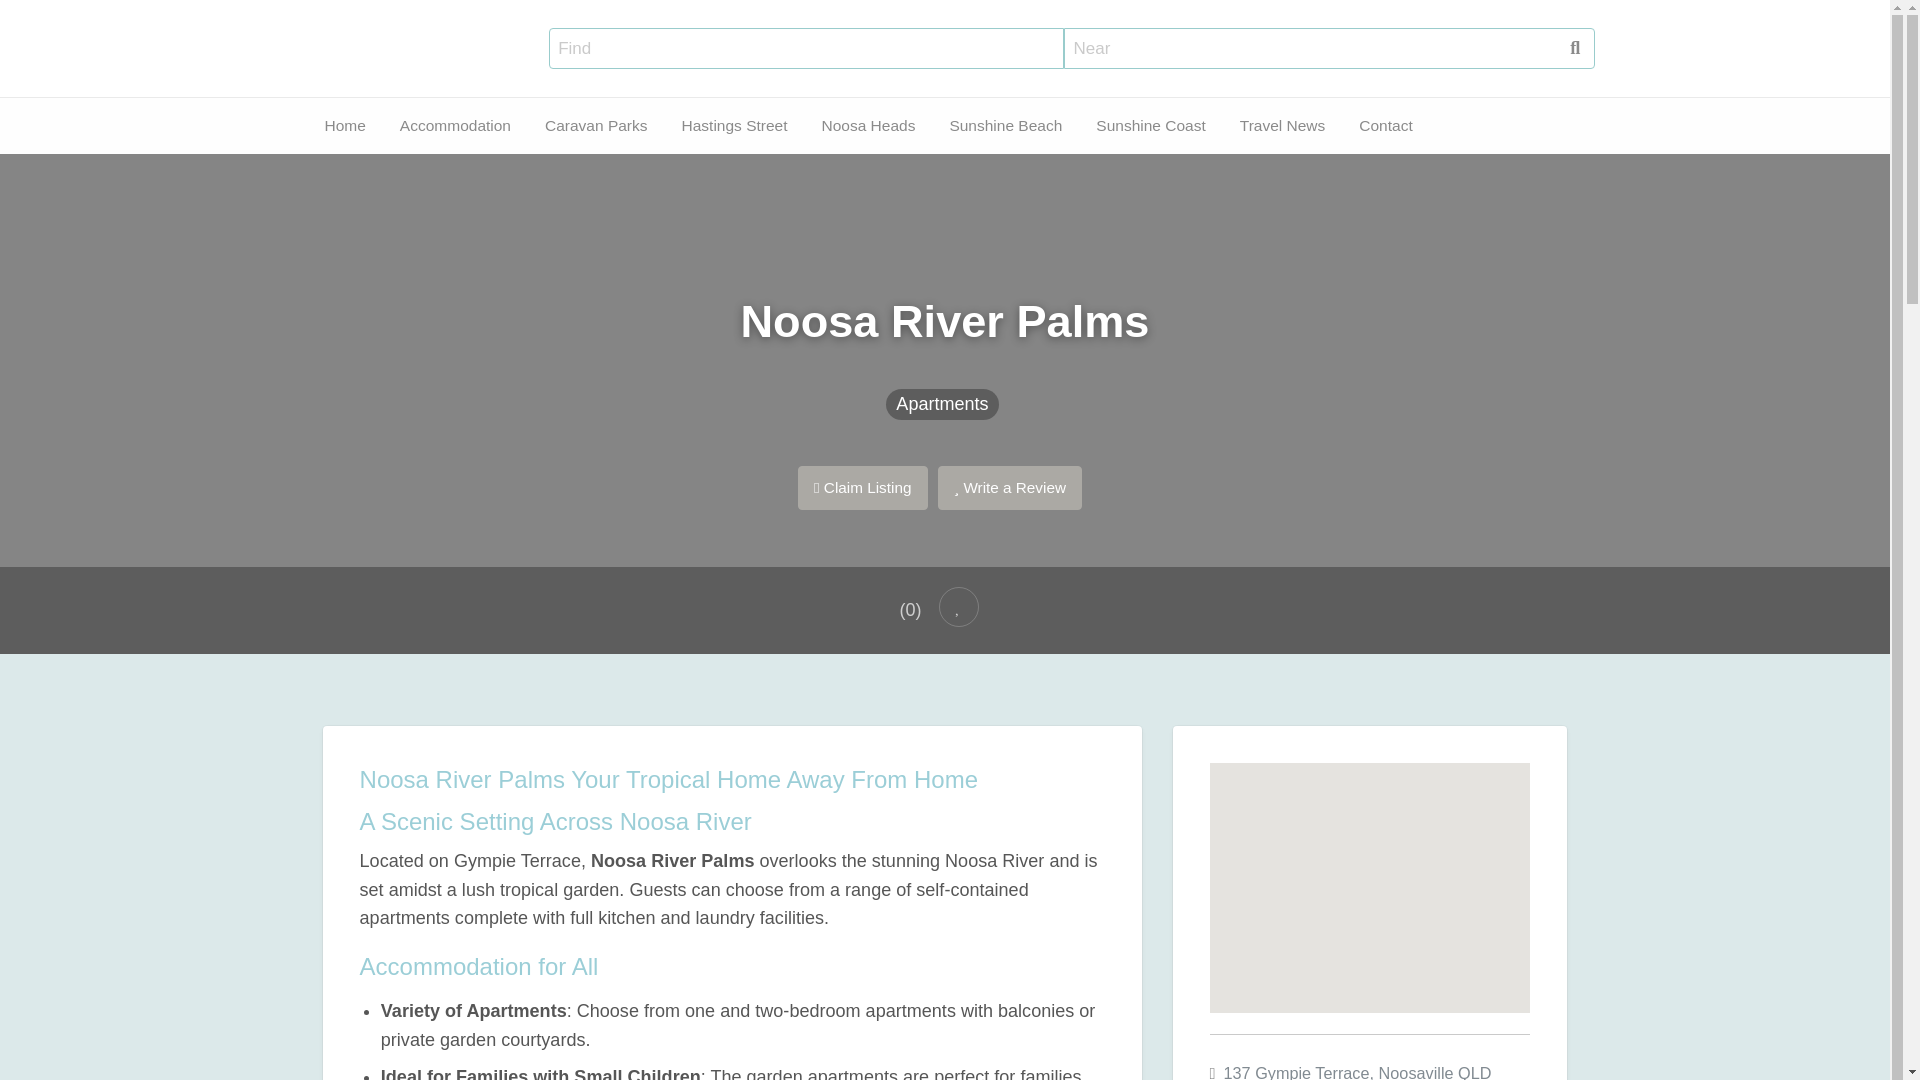  Describe the element at coordinates (149, 176) in the screenshot. I see `Hastings Street` at that location.